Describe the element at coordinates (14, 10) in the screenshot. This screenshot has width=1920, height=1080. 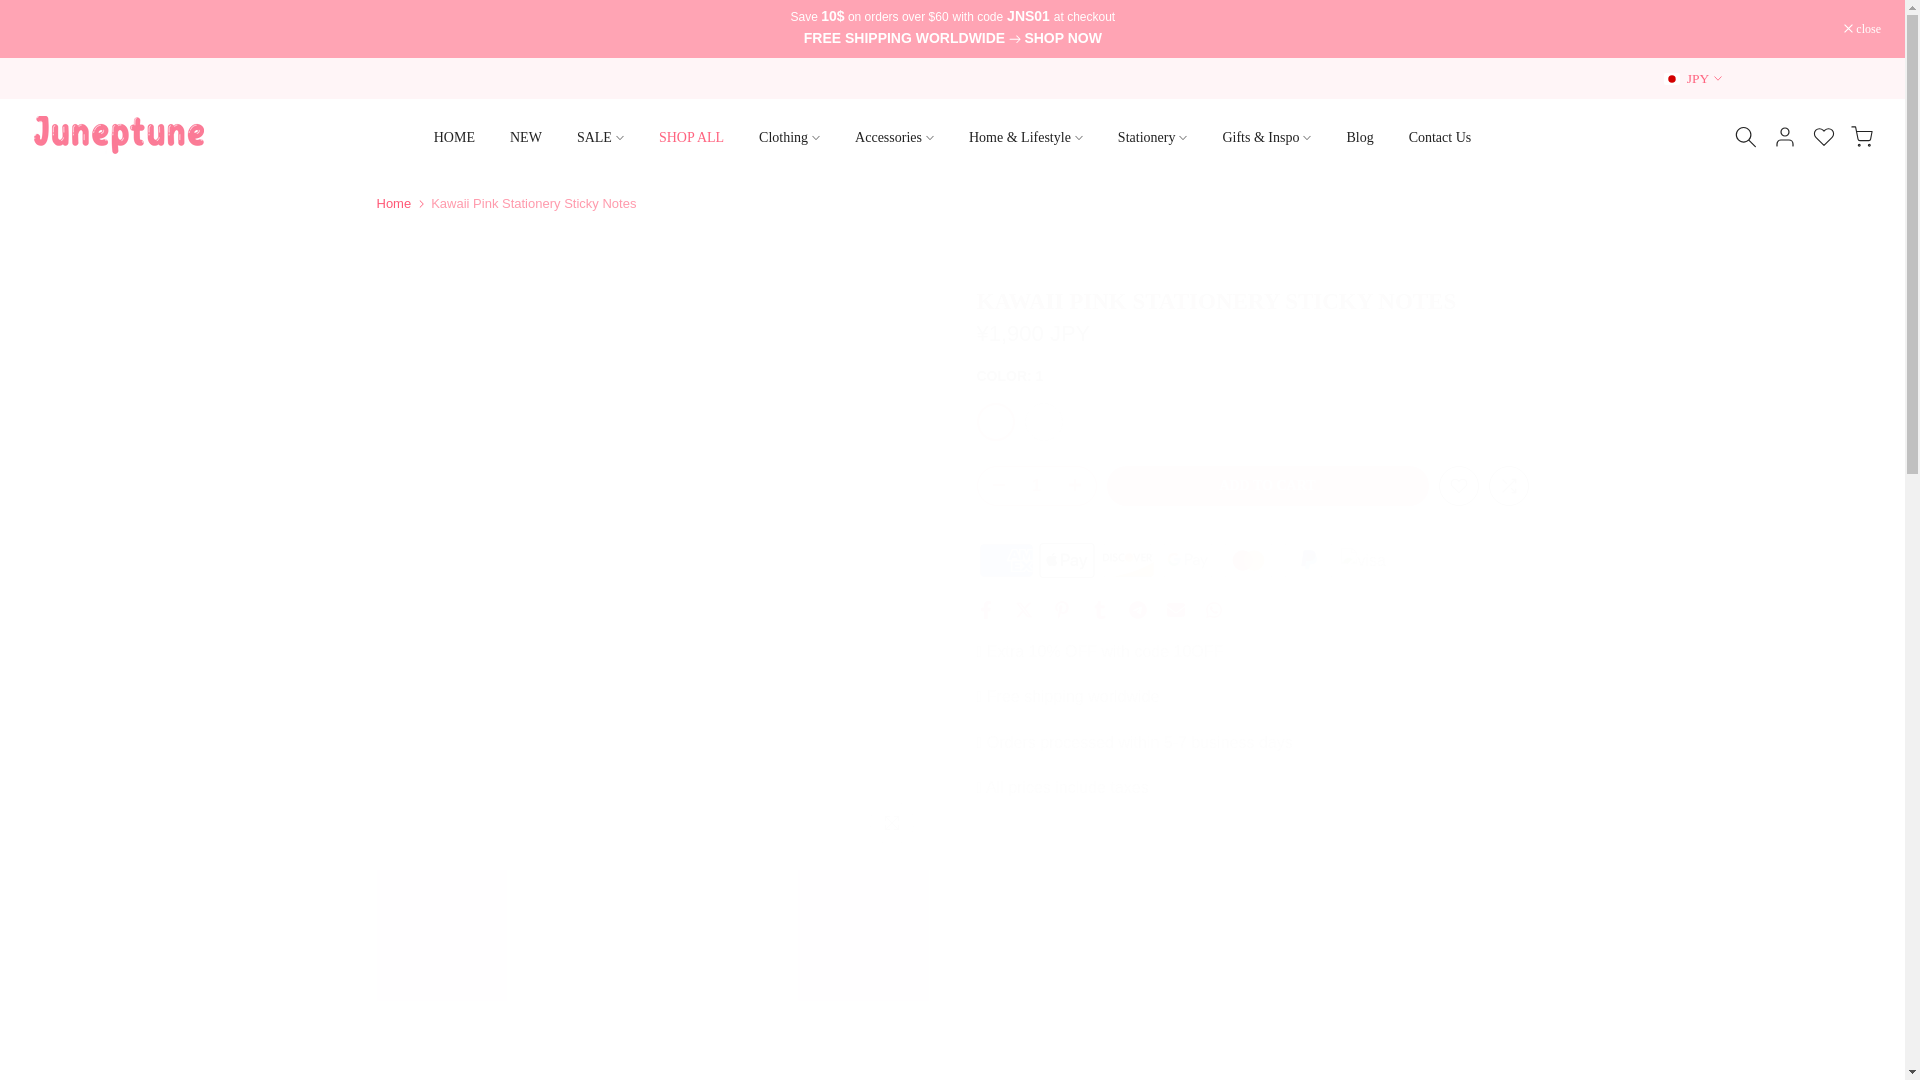
I see `Skip to content` at that location.